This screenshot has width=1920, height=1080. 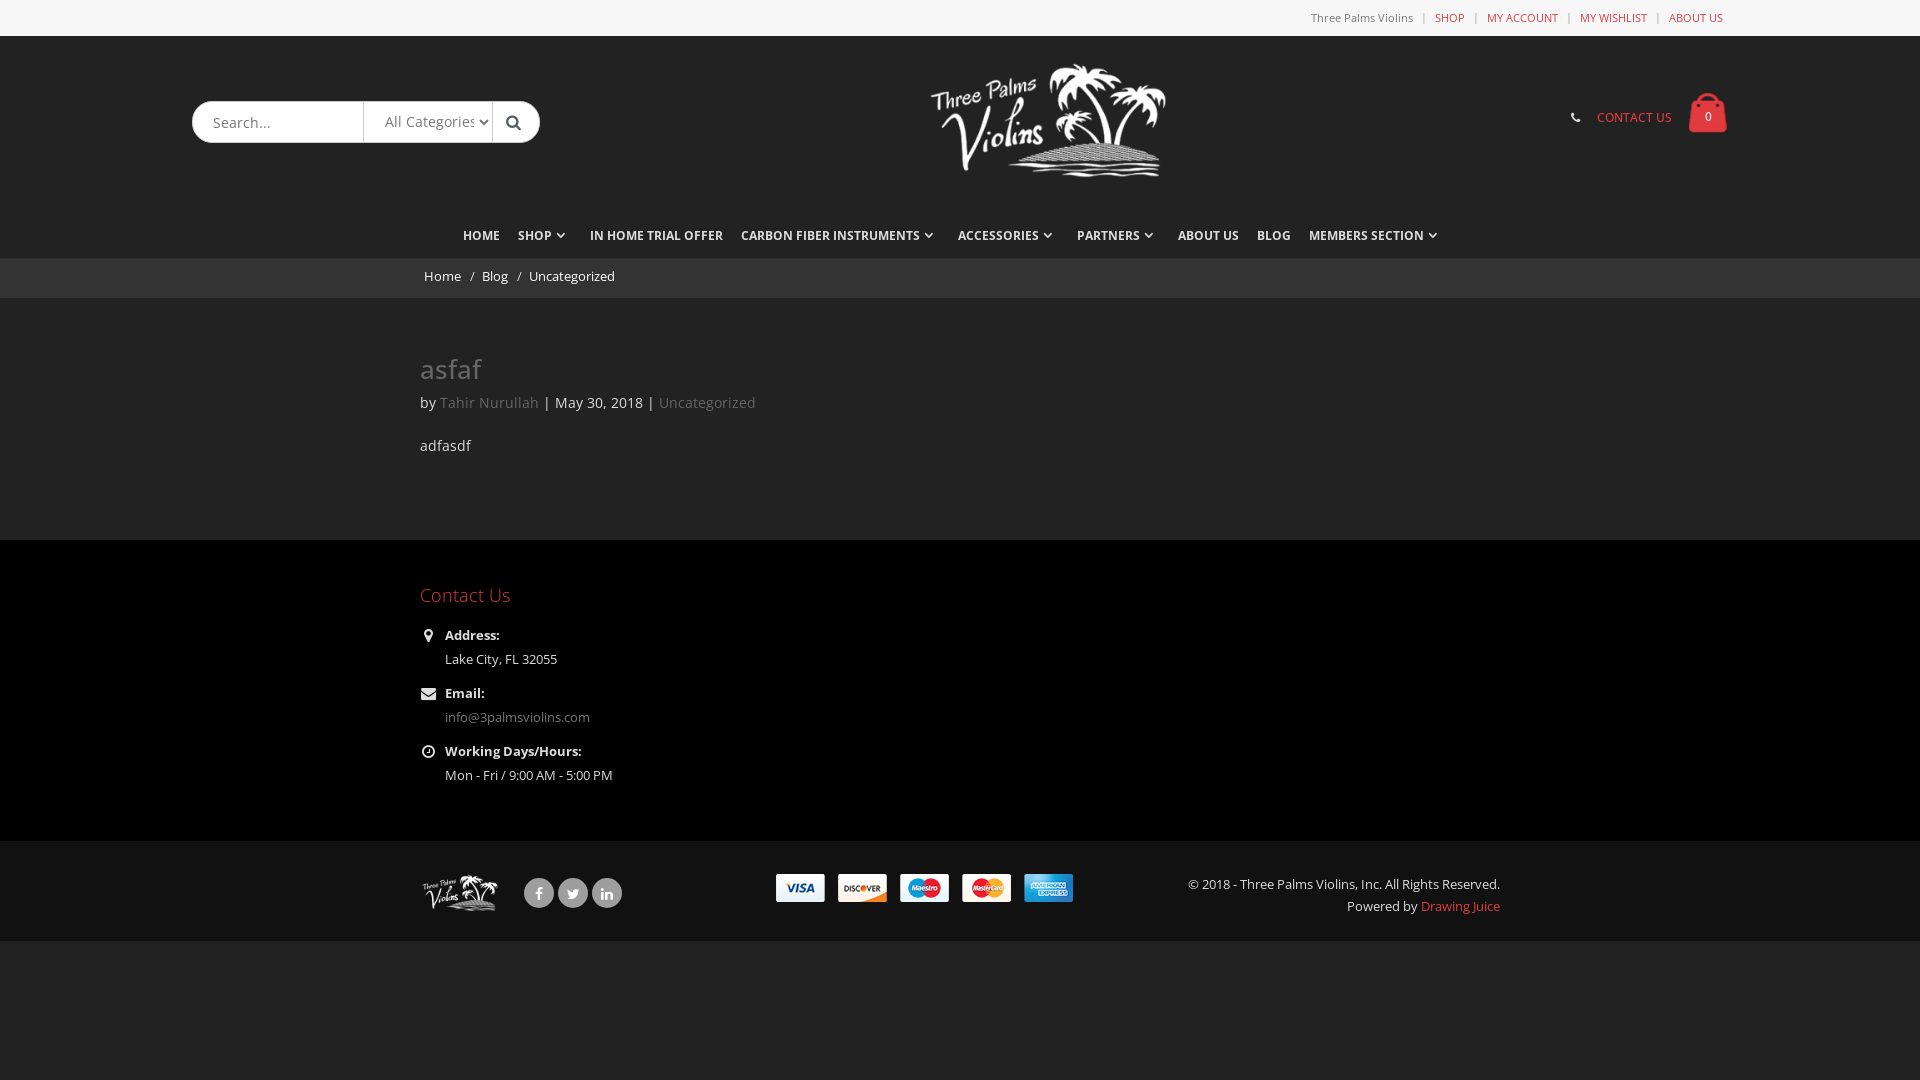 What do you see at coordinates (1362, 18) in the screenshot?
I see `Three Palms Violins` at bounding box center [1362, 18].